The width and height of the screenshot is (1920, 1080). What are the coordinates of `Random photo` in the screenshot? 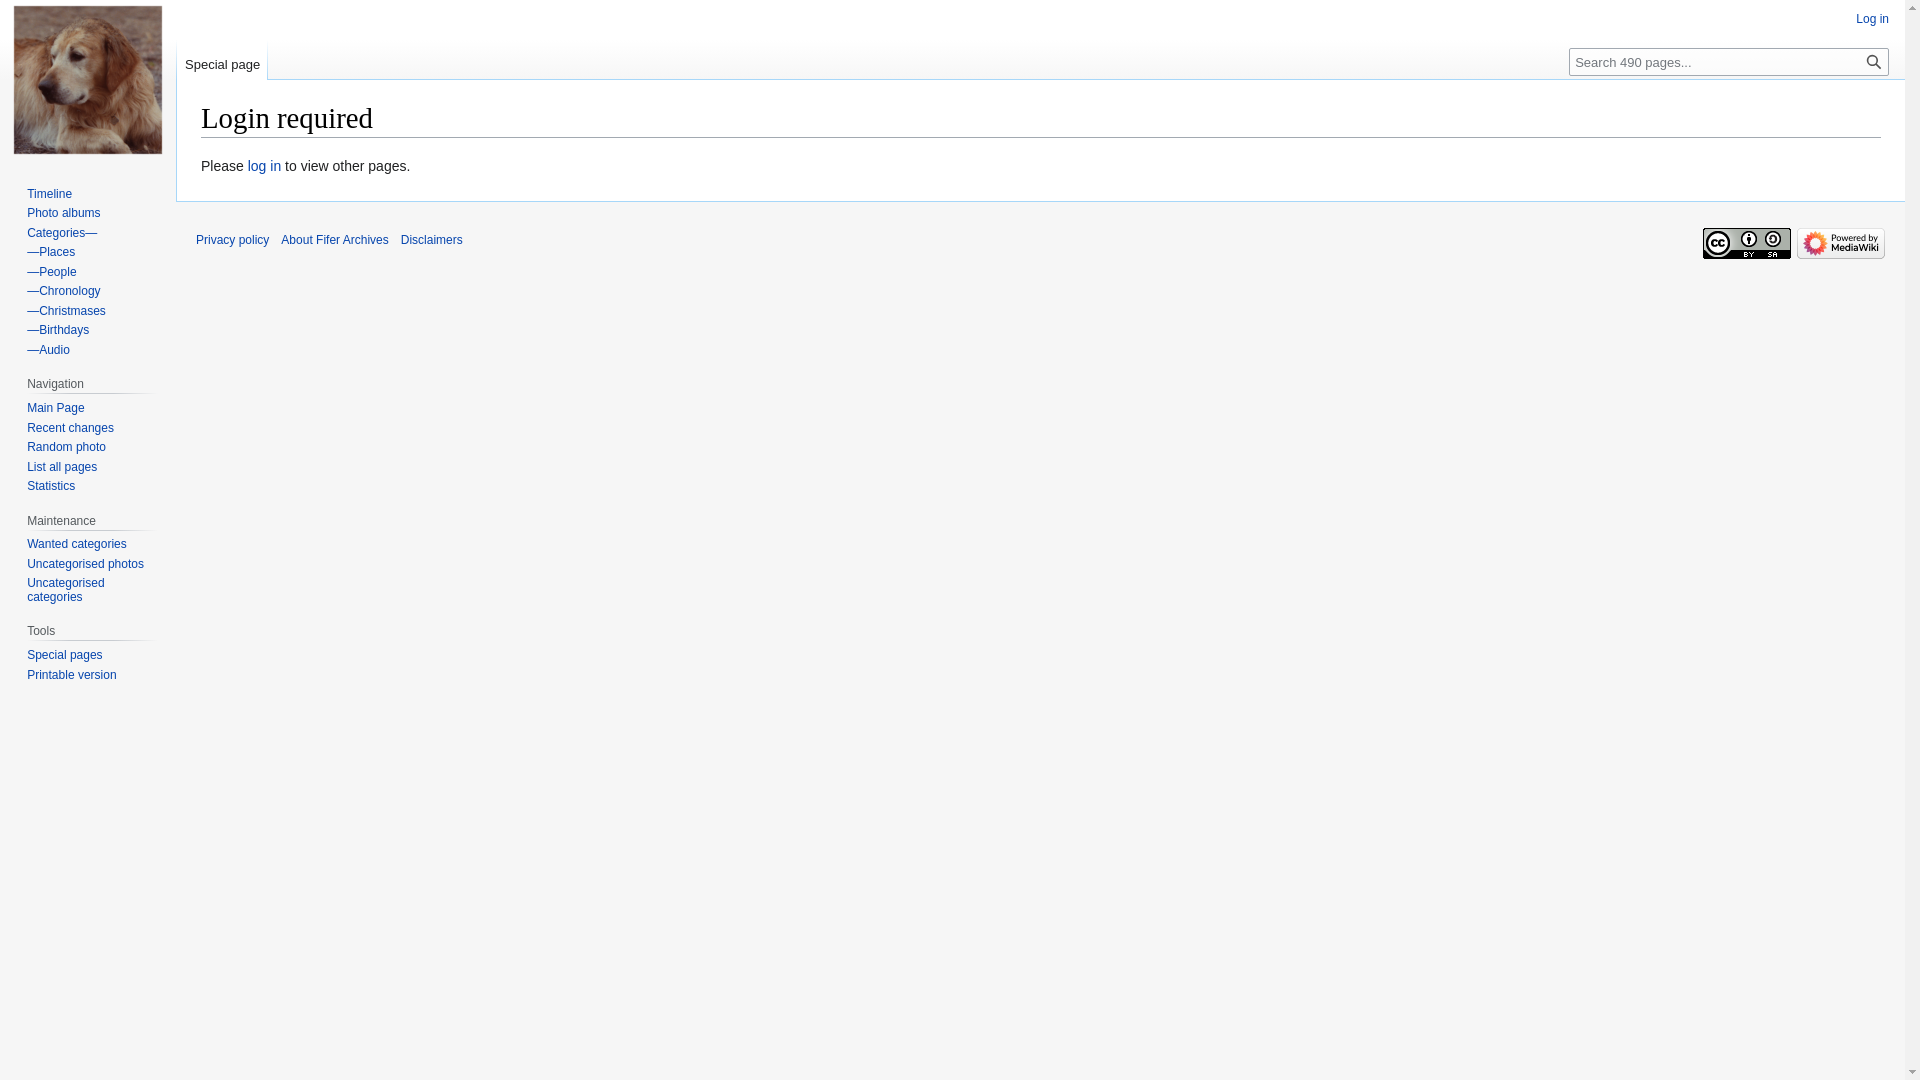 It's located at (66, 447).